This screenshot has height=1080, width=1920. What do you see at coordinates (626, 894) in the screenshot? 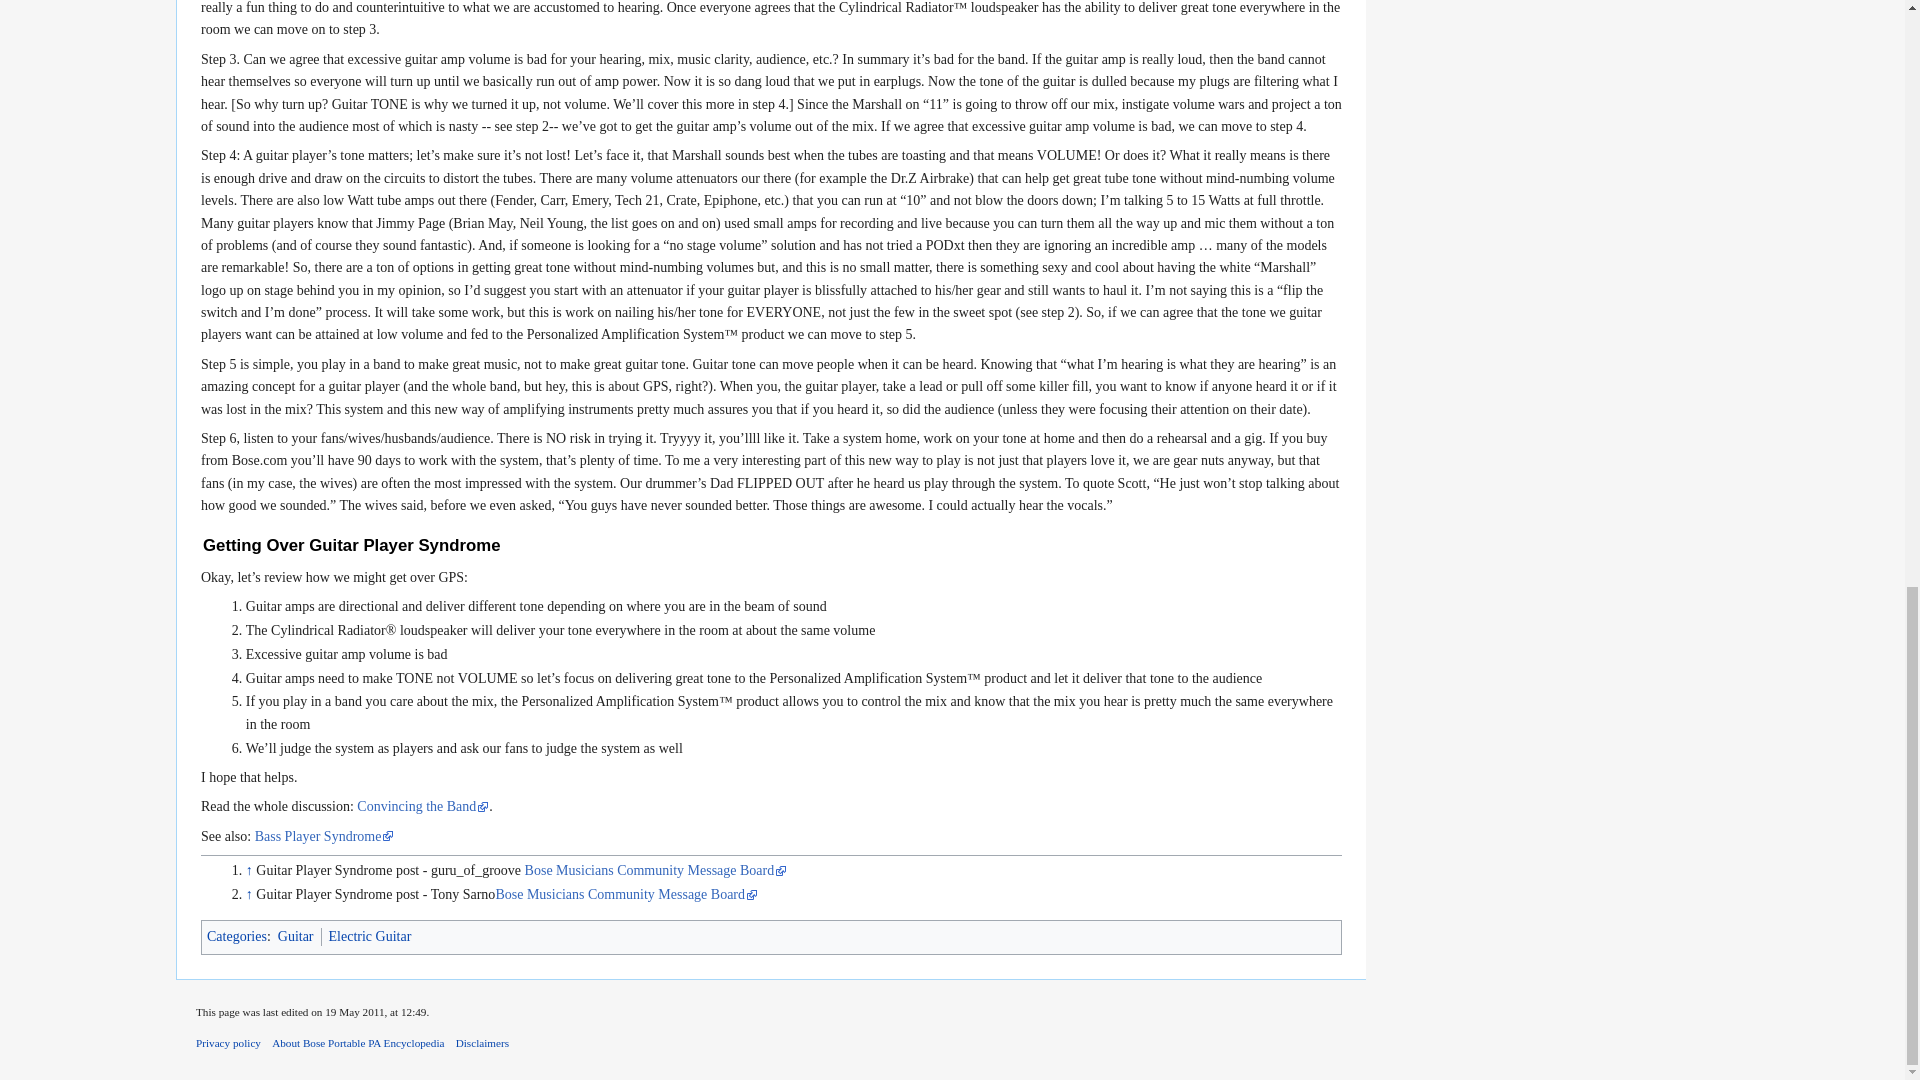
I see `Bose Musicians Community Message Board` at bounding box center [626, 894].